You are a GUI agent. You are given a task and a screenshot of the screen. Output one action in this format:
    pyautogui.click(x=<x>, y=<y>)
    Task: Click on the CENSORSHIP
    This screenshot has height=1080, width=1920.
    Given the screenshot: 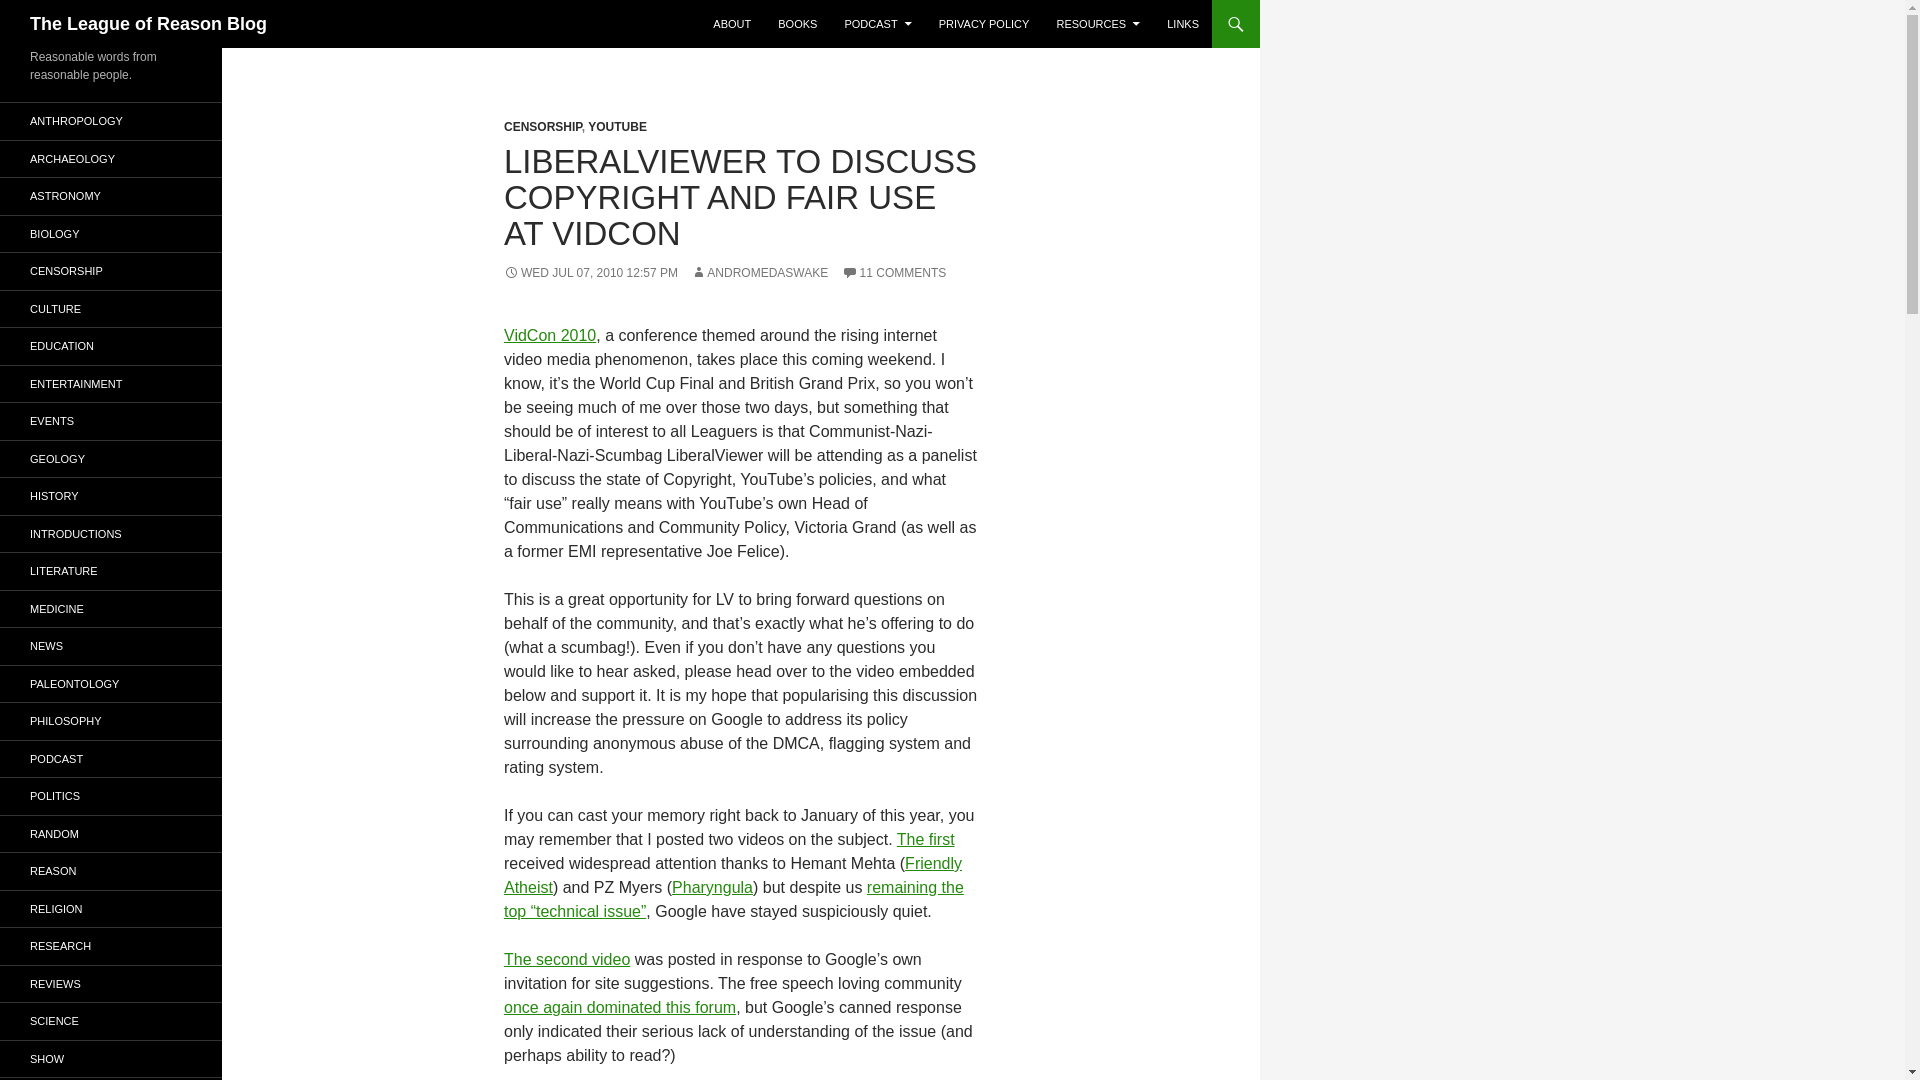 What is the action you would take?
    pyautogui.click(x=542, y=126)
    